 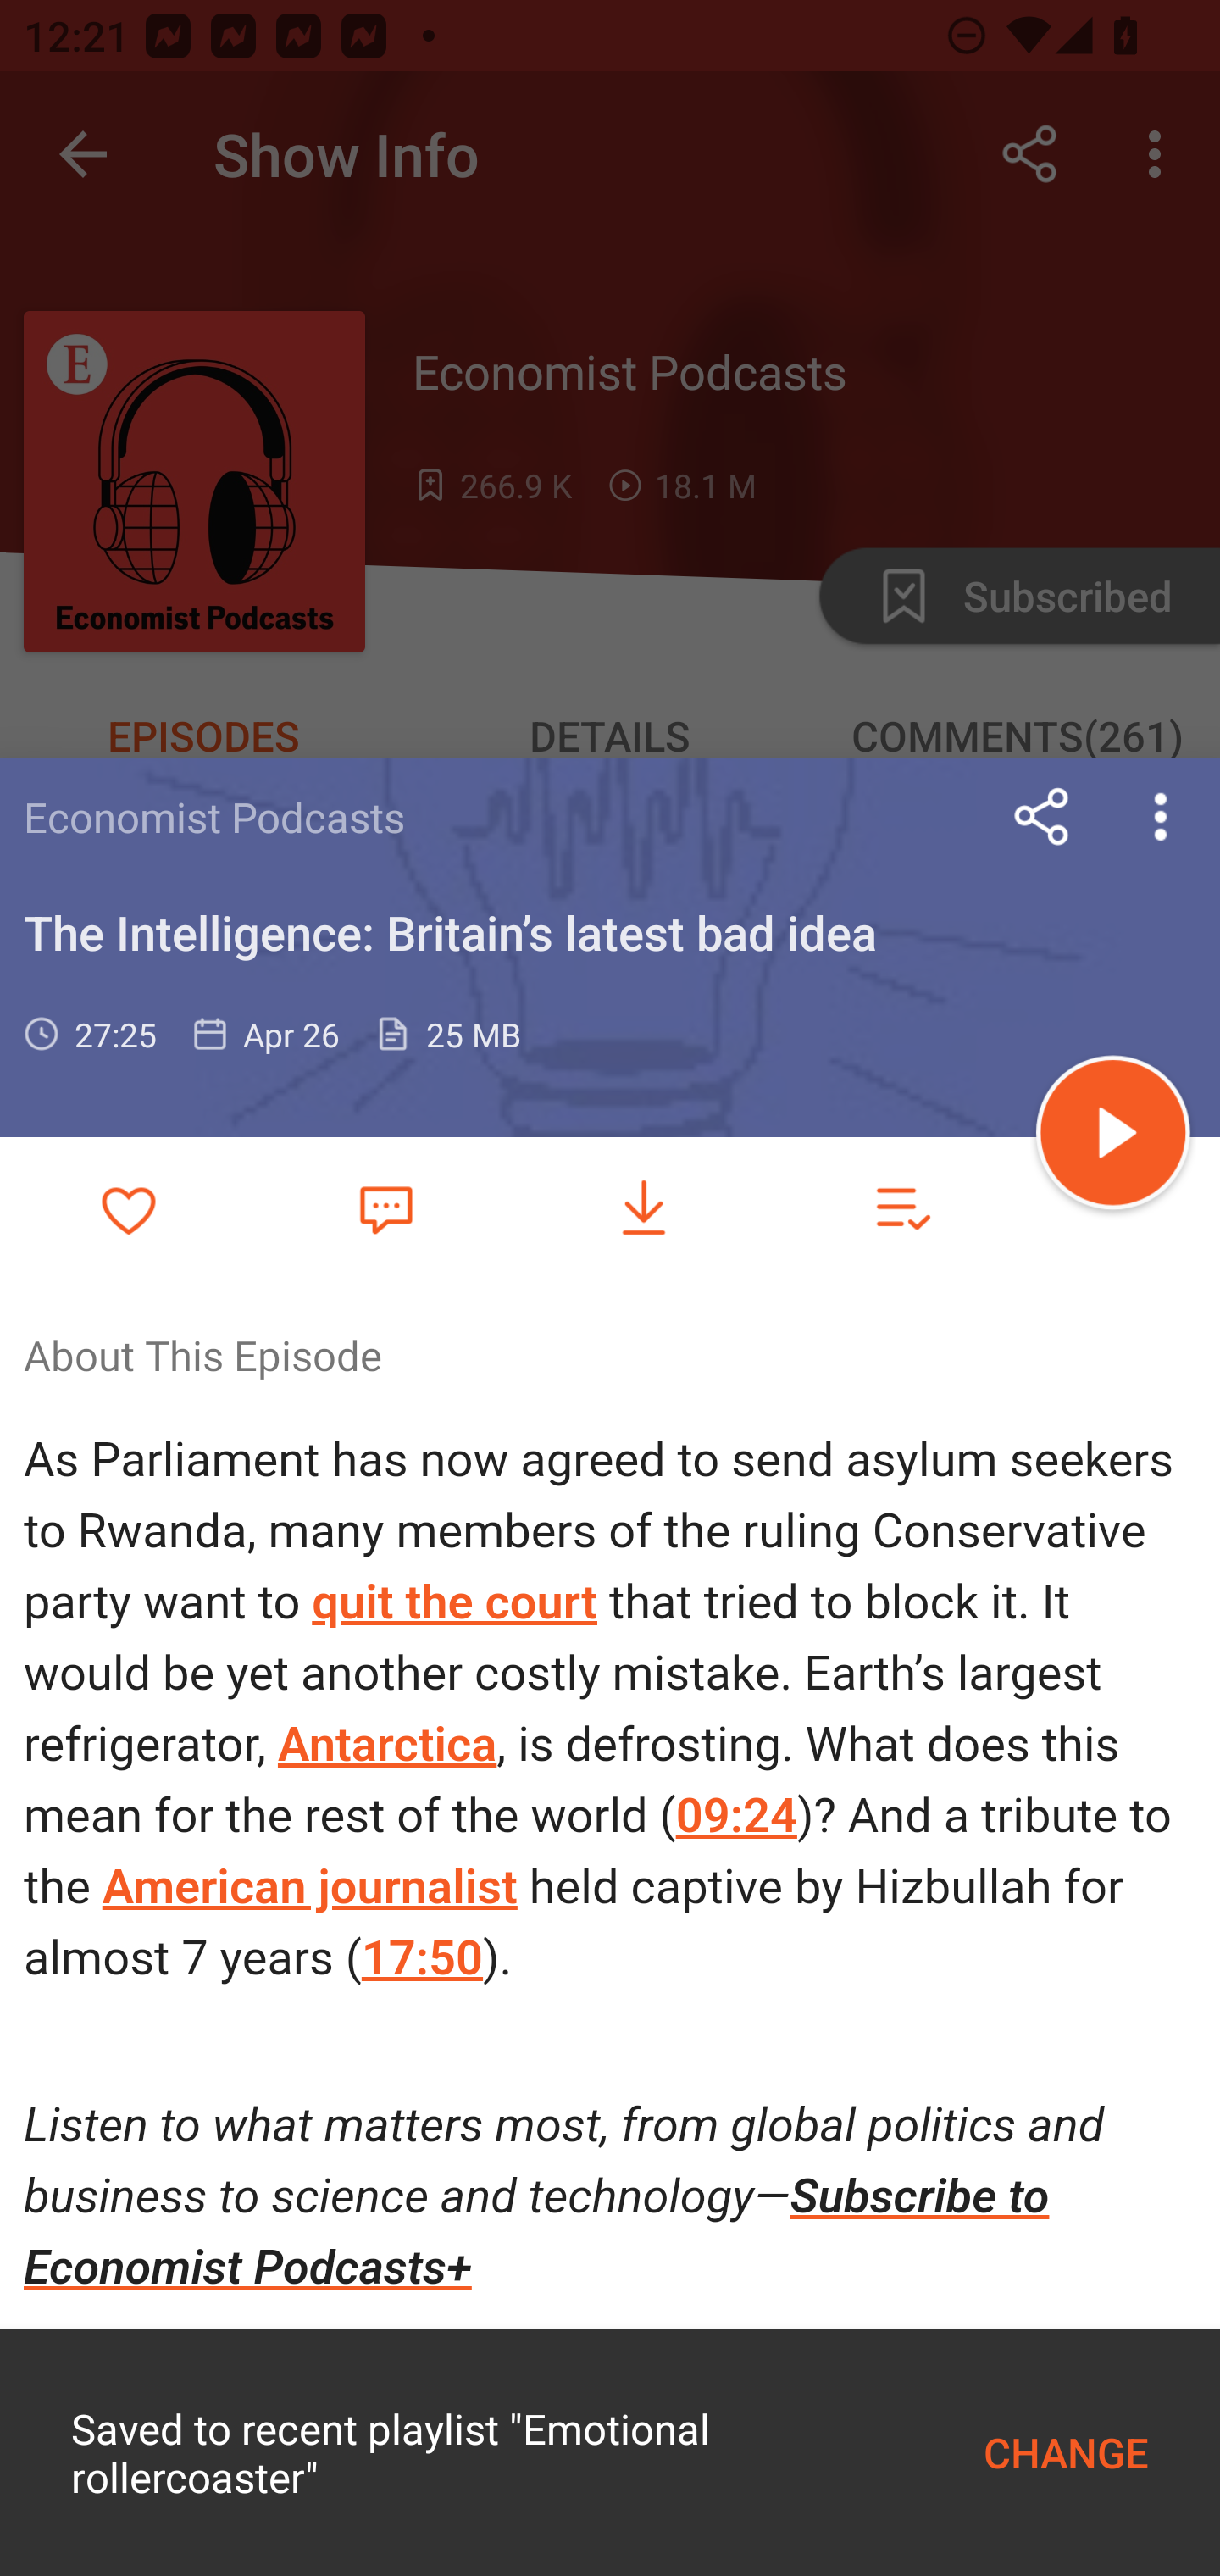 What do you see at coordinates (310, 1886) in the screenshot?
I see `American journalist` at bounding box center [310, 1886].